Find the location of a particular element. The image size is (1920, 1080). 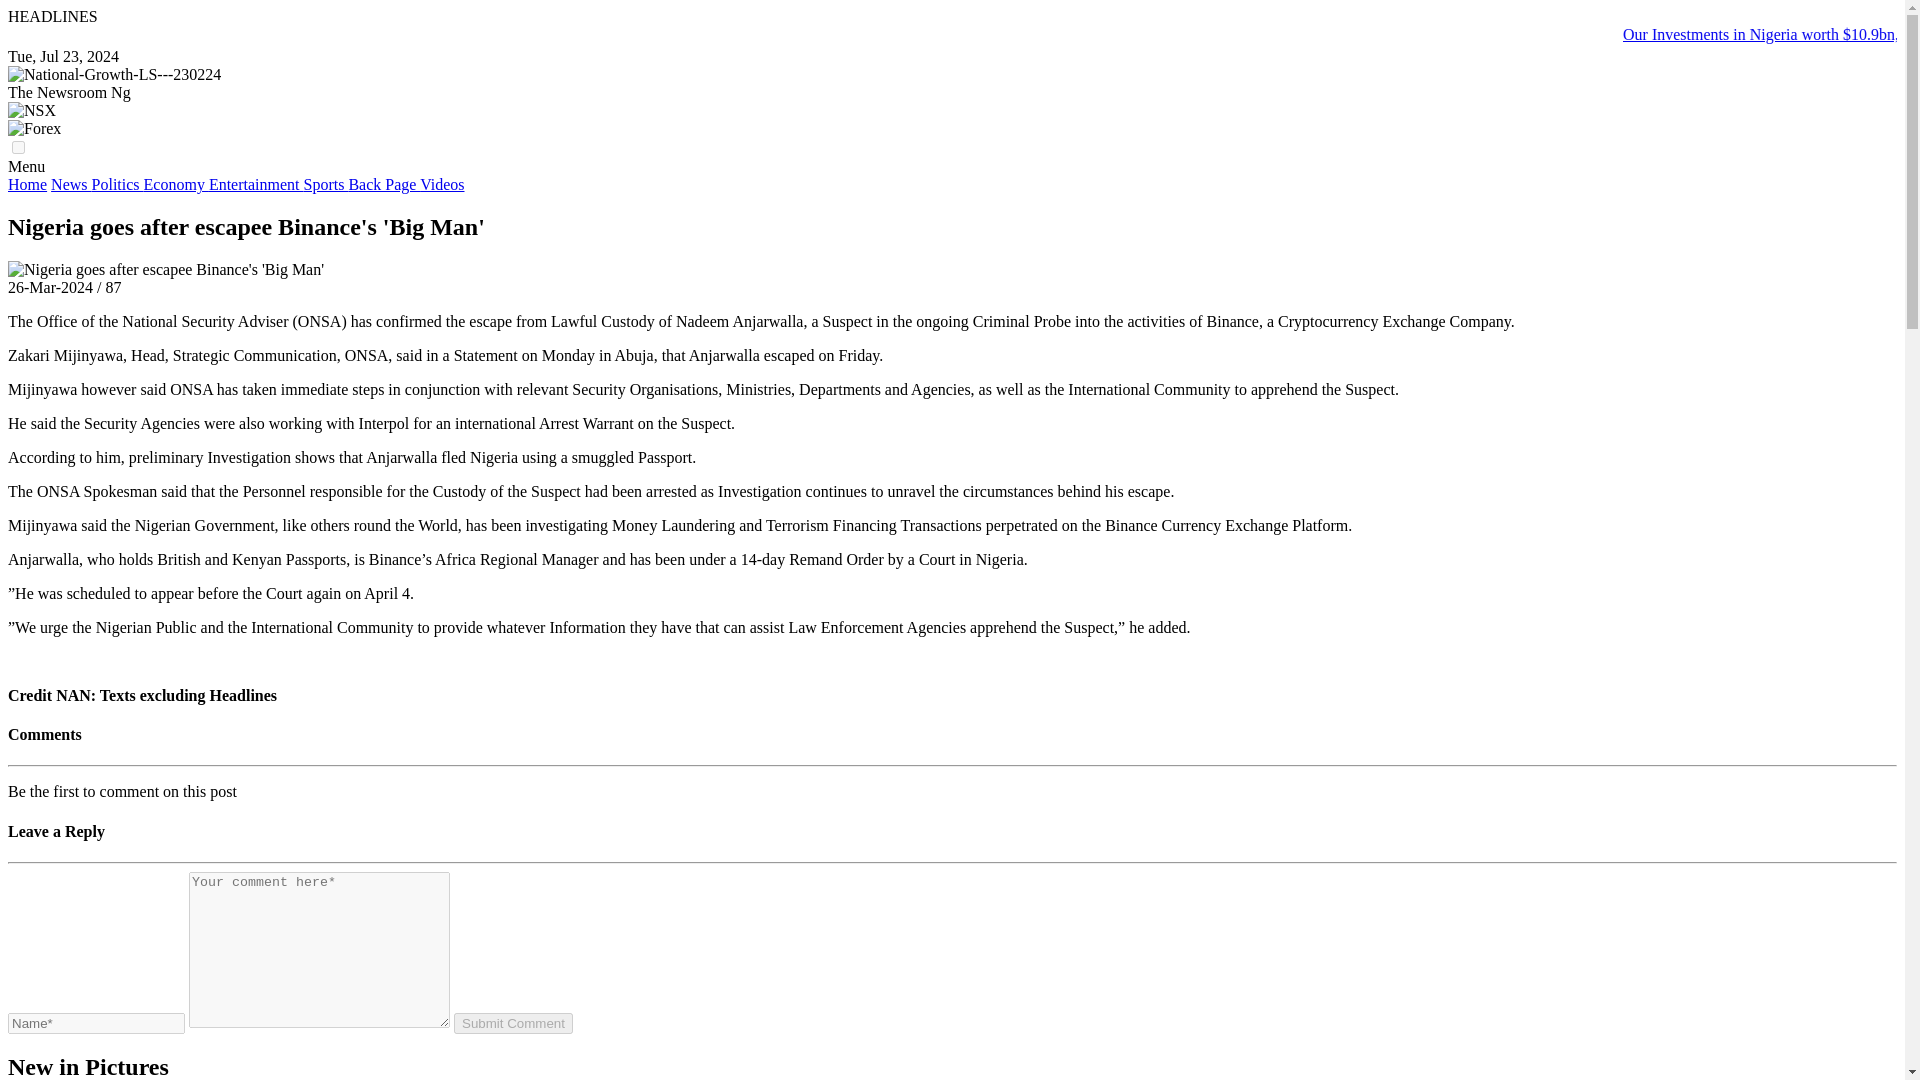

Politics is located at coordinates (118, 184).